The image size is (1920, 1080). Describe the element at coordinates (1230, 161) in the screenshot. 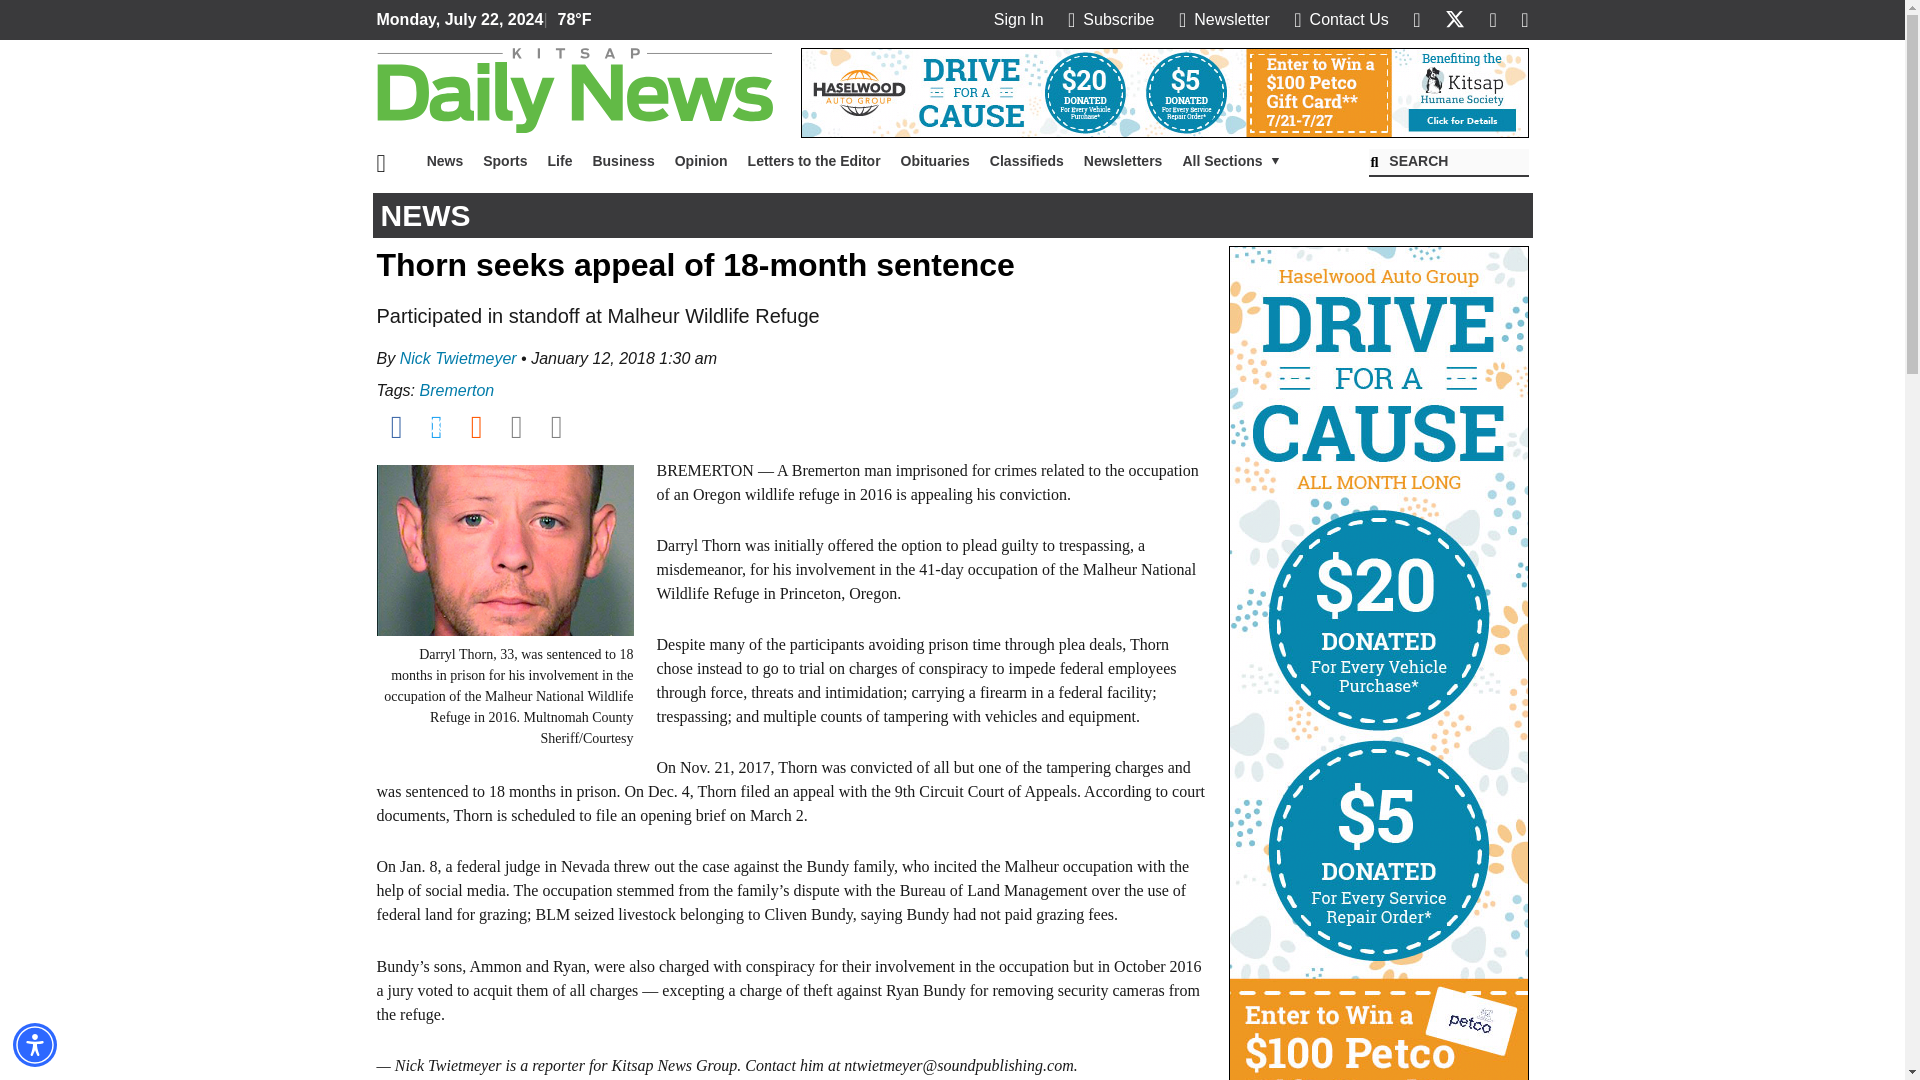

I see `All Sections` at that location.